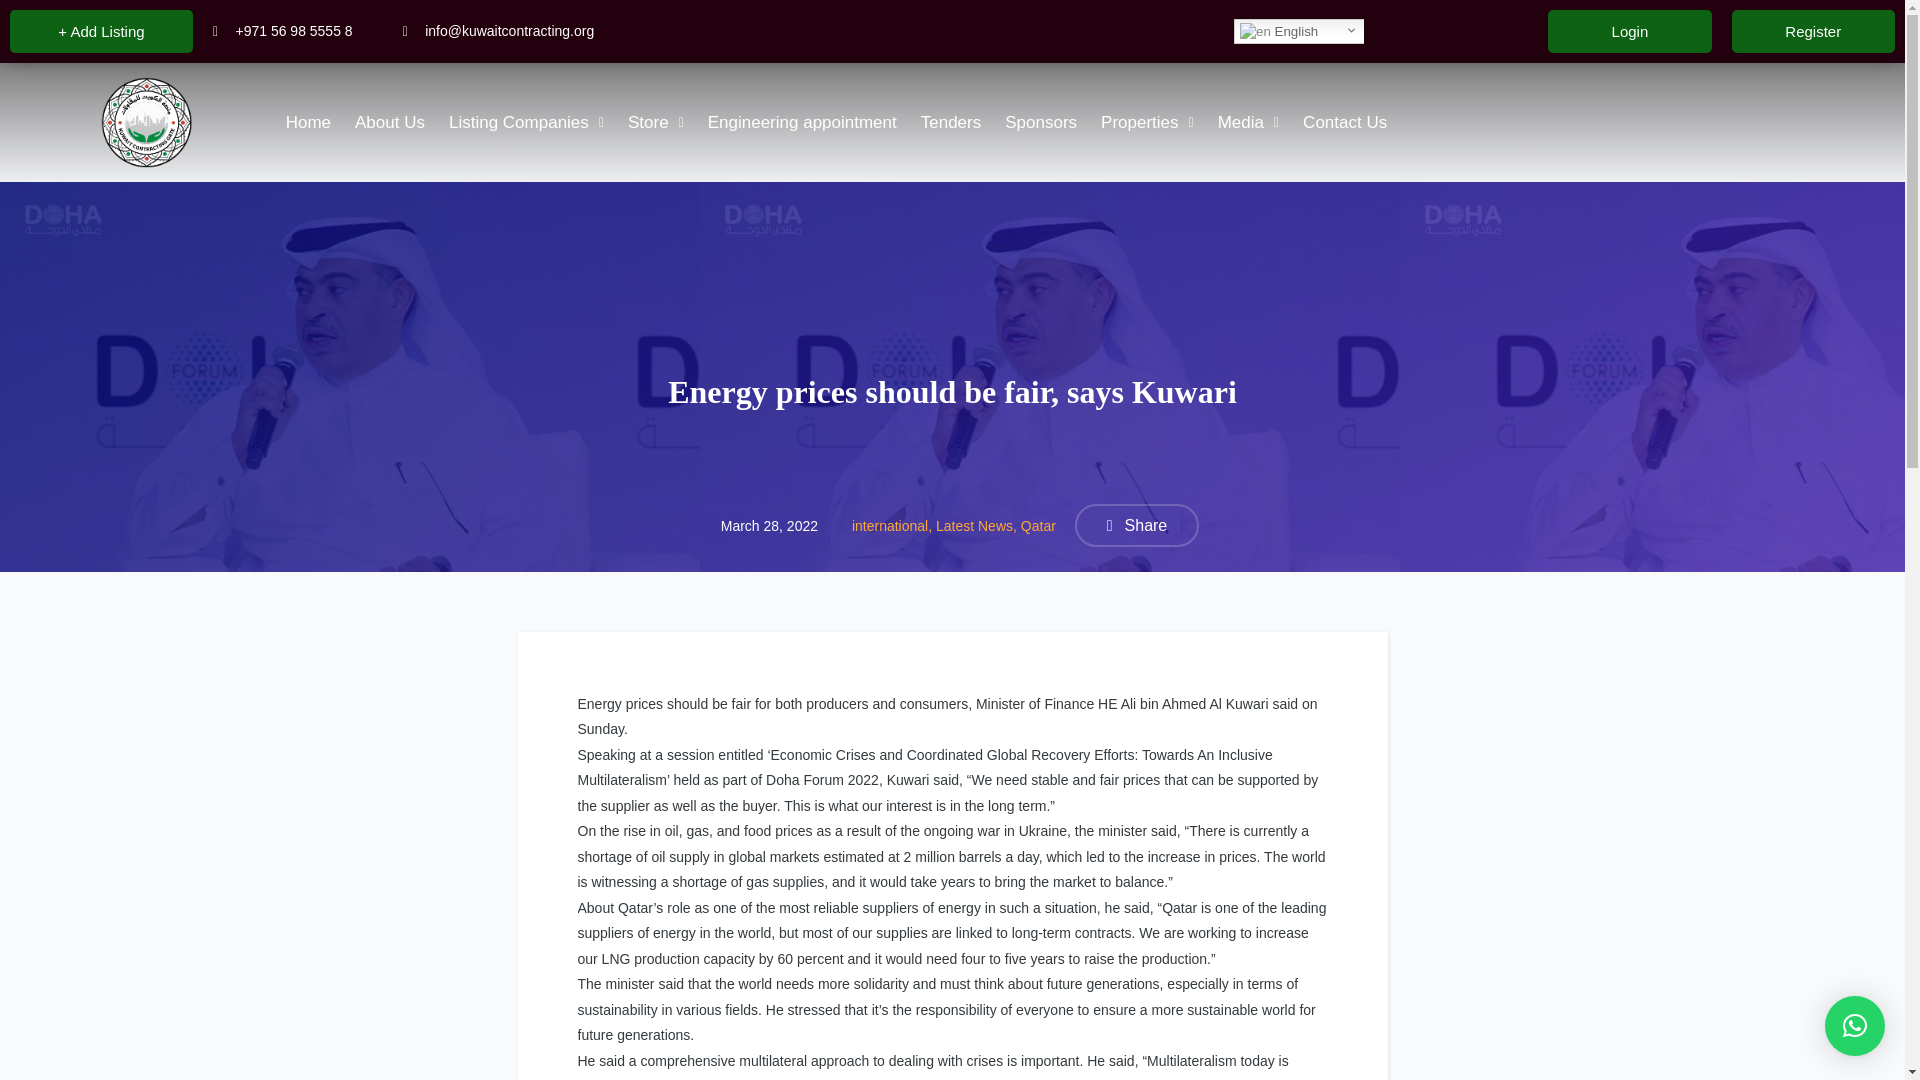  What do you see at coordinates (802, 122) in the screenshot?
I see `Engineering appointment` at bounding box center [802, 122].